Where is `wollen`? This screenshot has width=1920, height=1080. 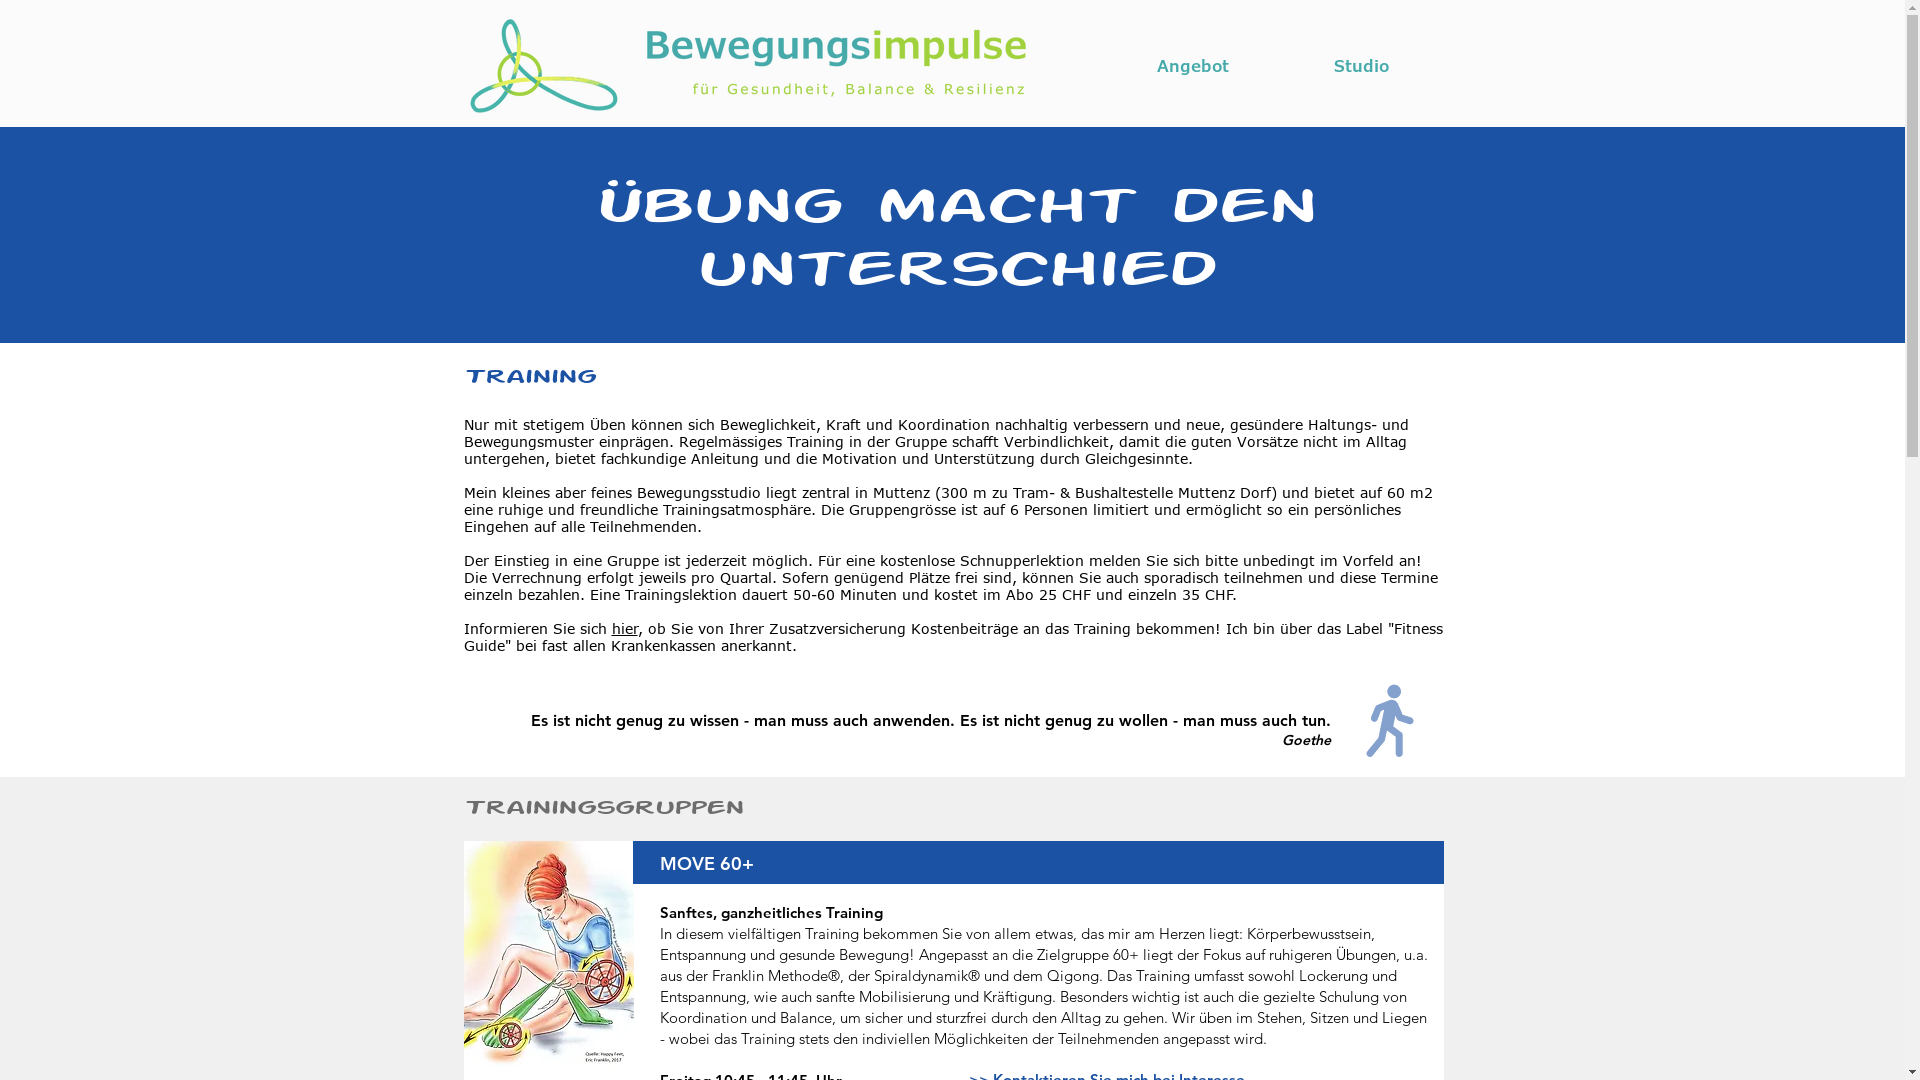 wollen is located at coordinates (1142, 720).